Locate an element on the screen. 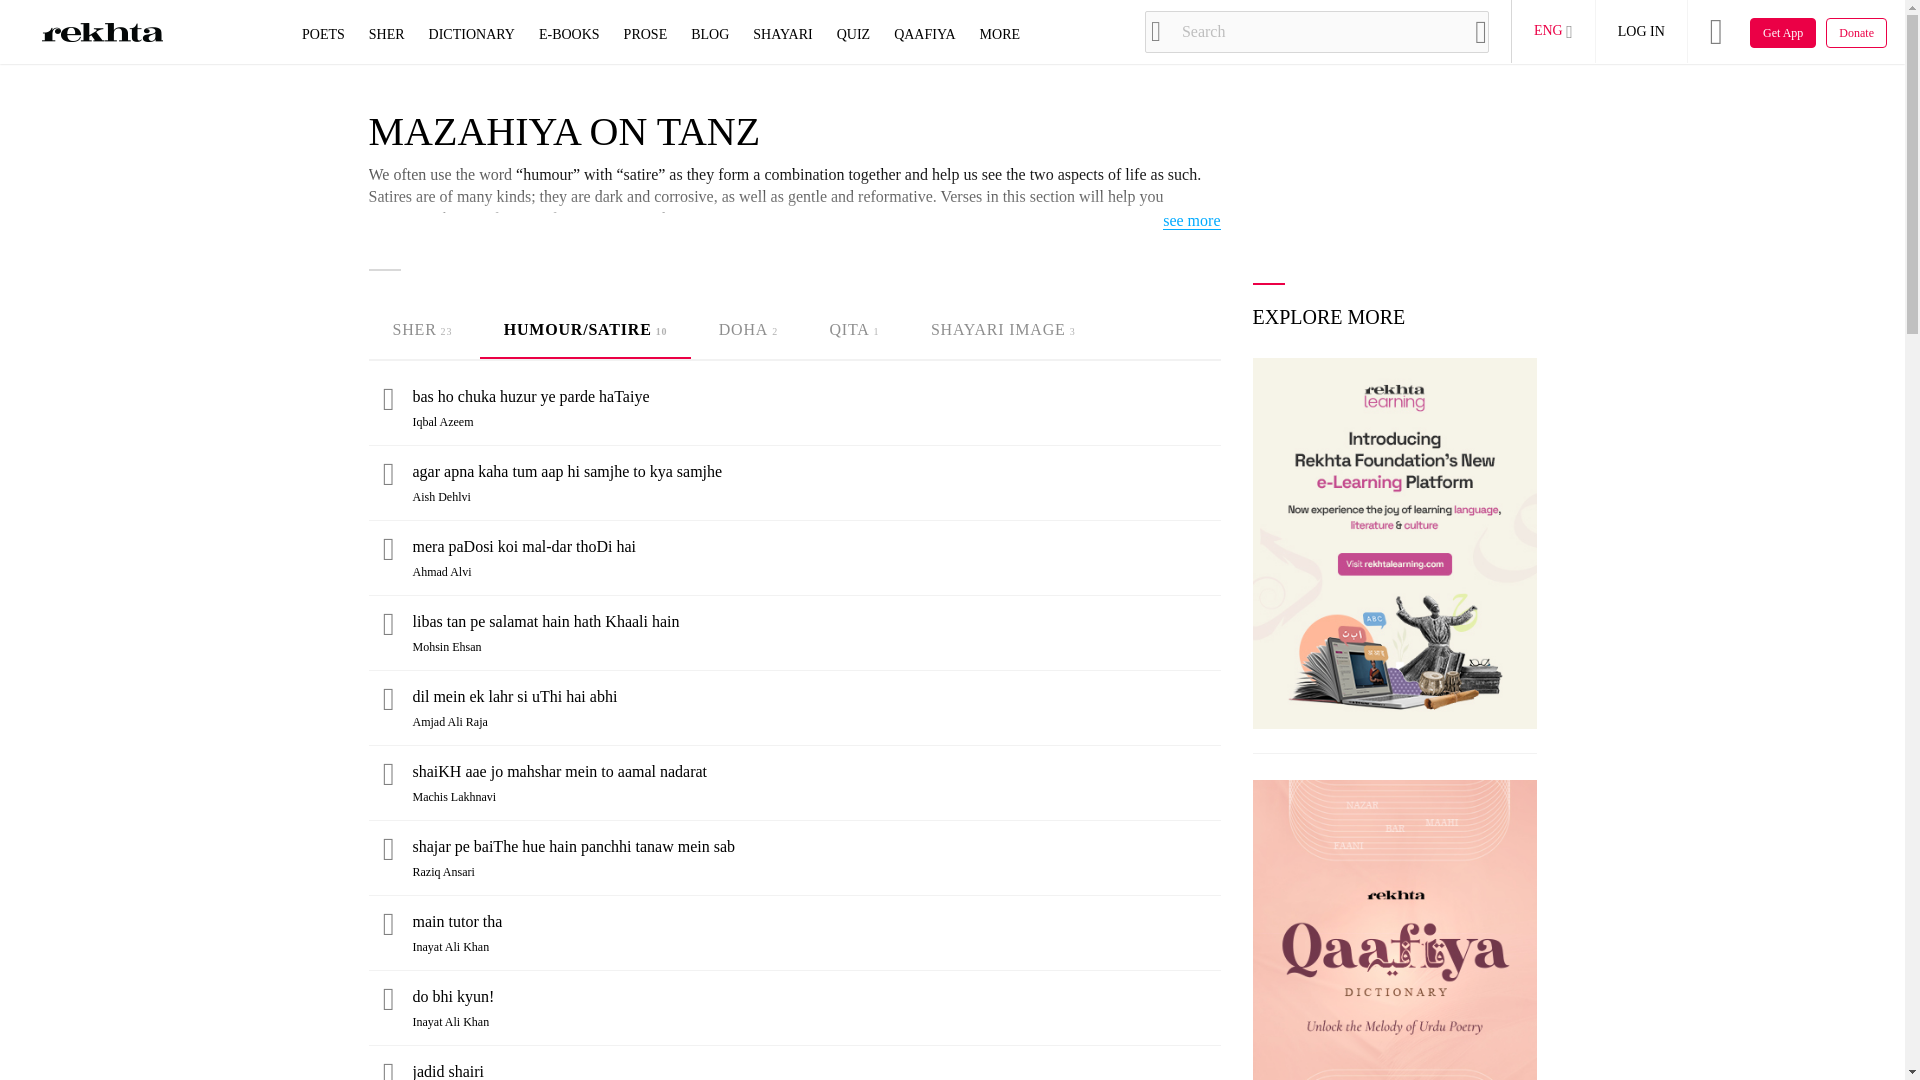  Favorites is located at coordinates (388, 852).